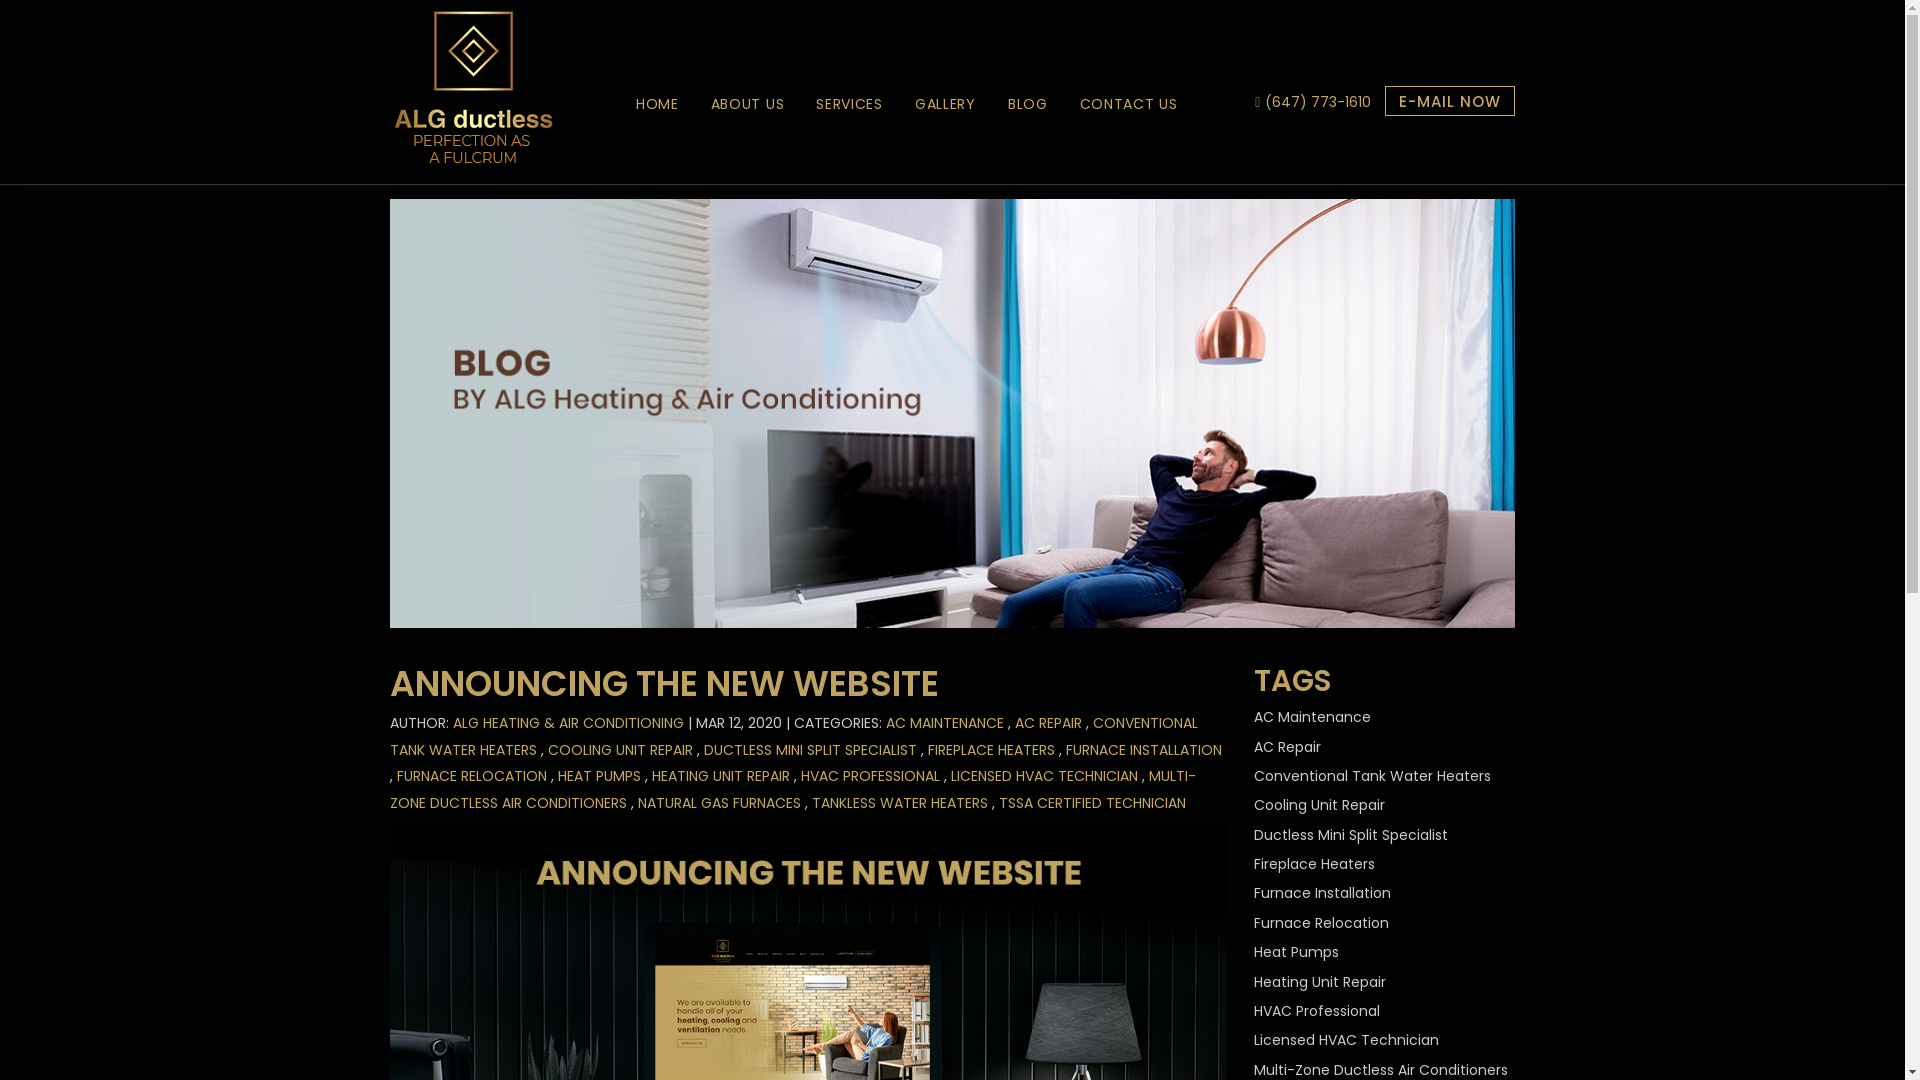 The height and width of the screenshot is (1080, 1920). I want to click on DUCTLESS MINI SPLIT SPECIALIST, so click(810, 750).